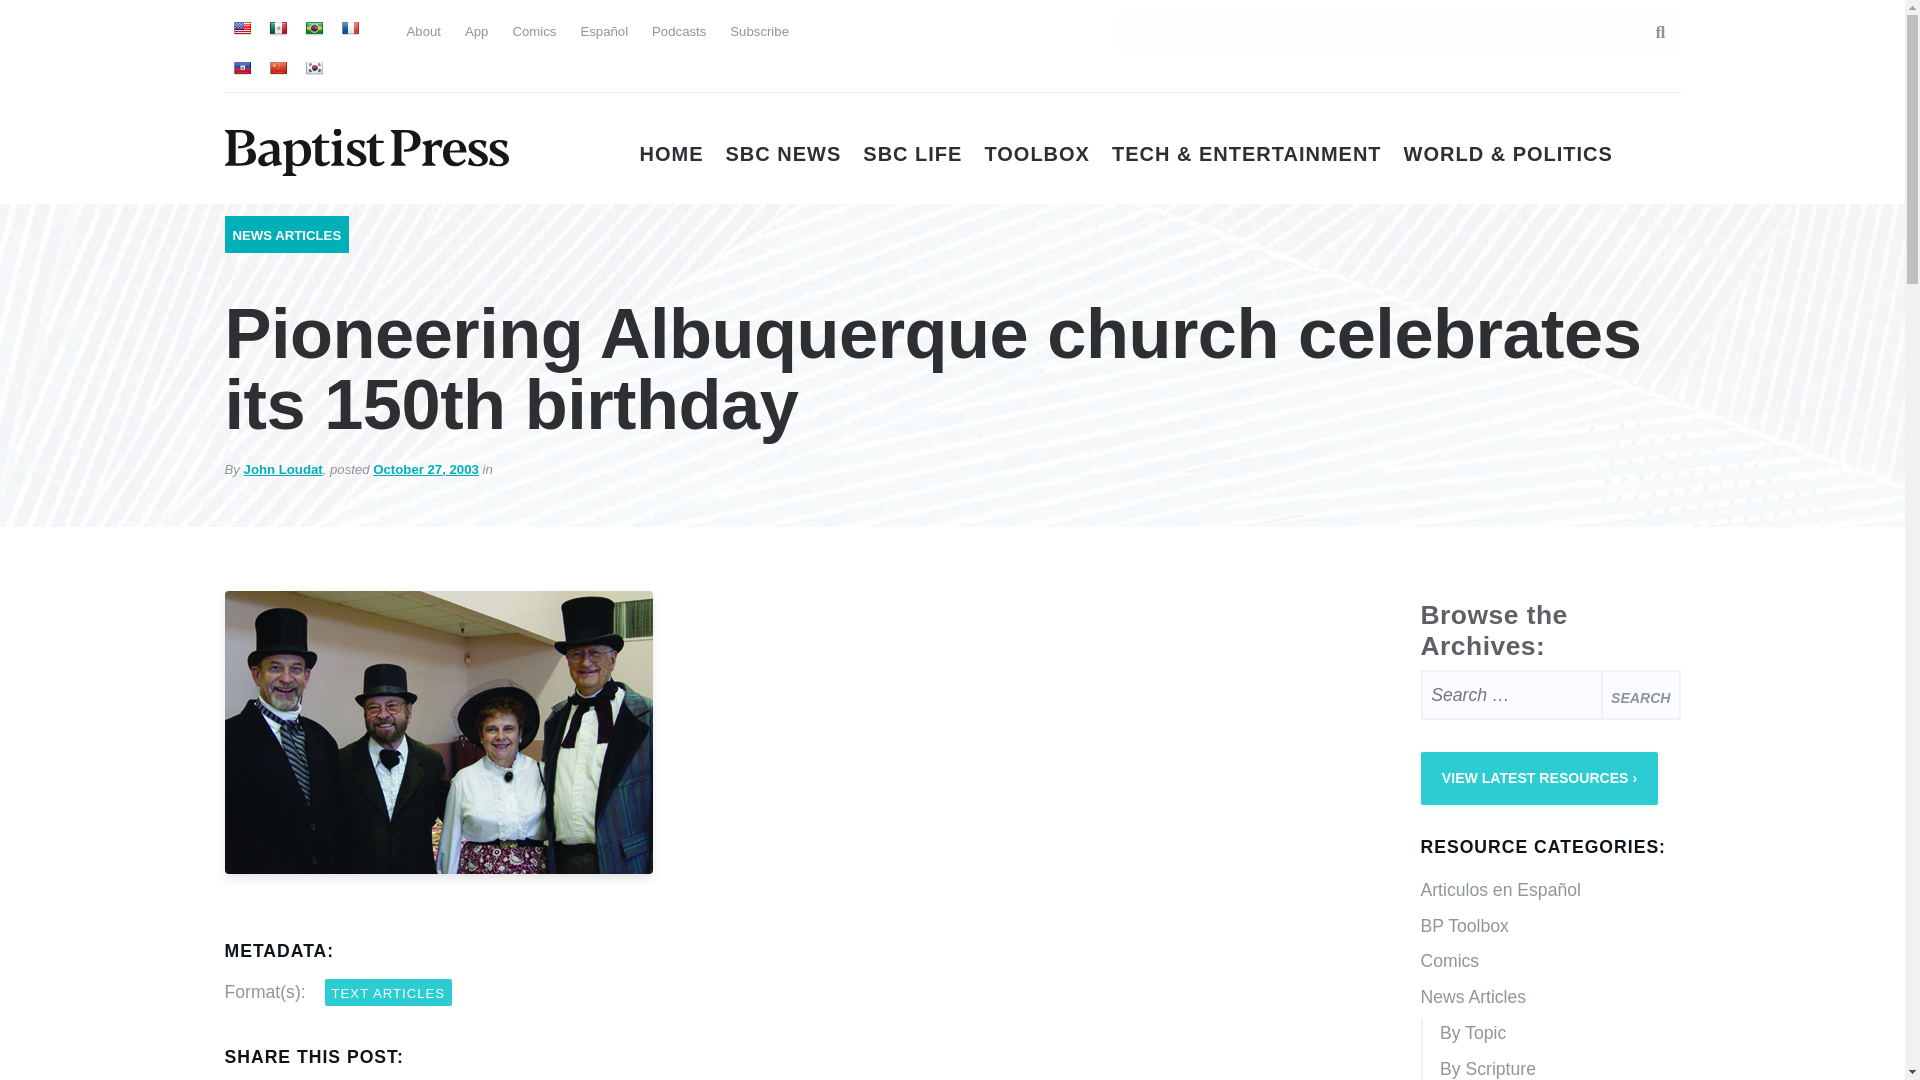 The image size is (1920, 1080). I want to click on Haitian, so click(240, 68).